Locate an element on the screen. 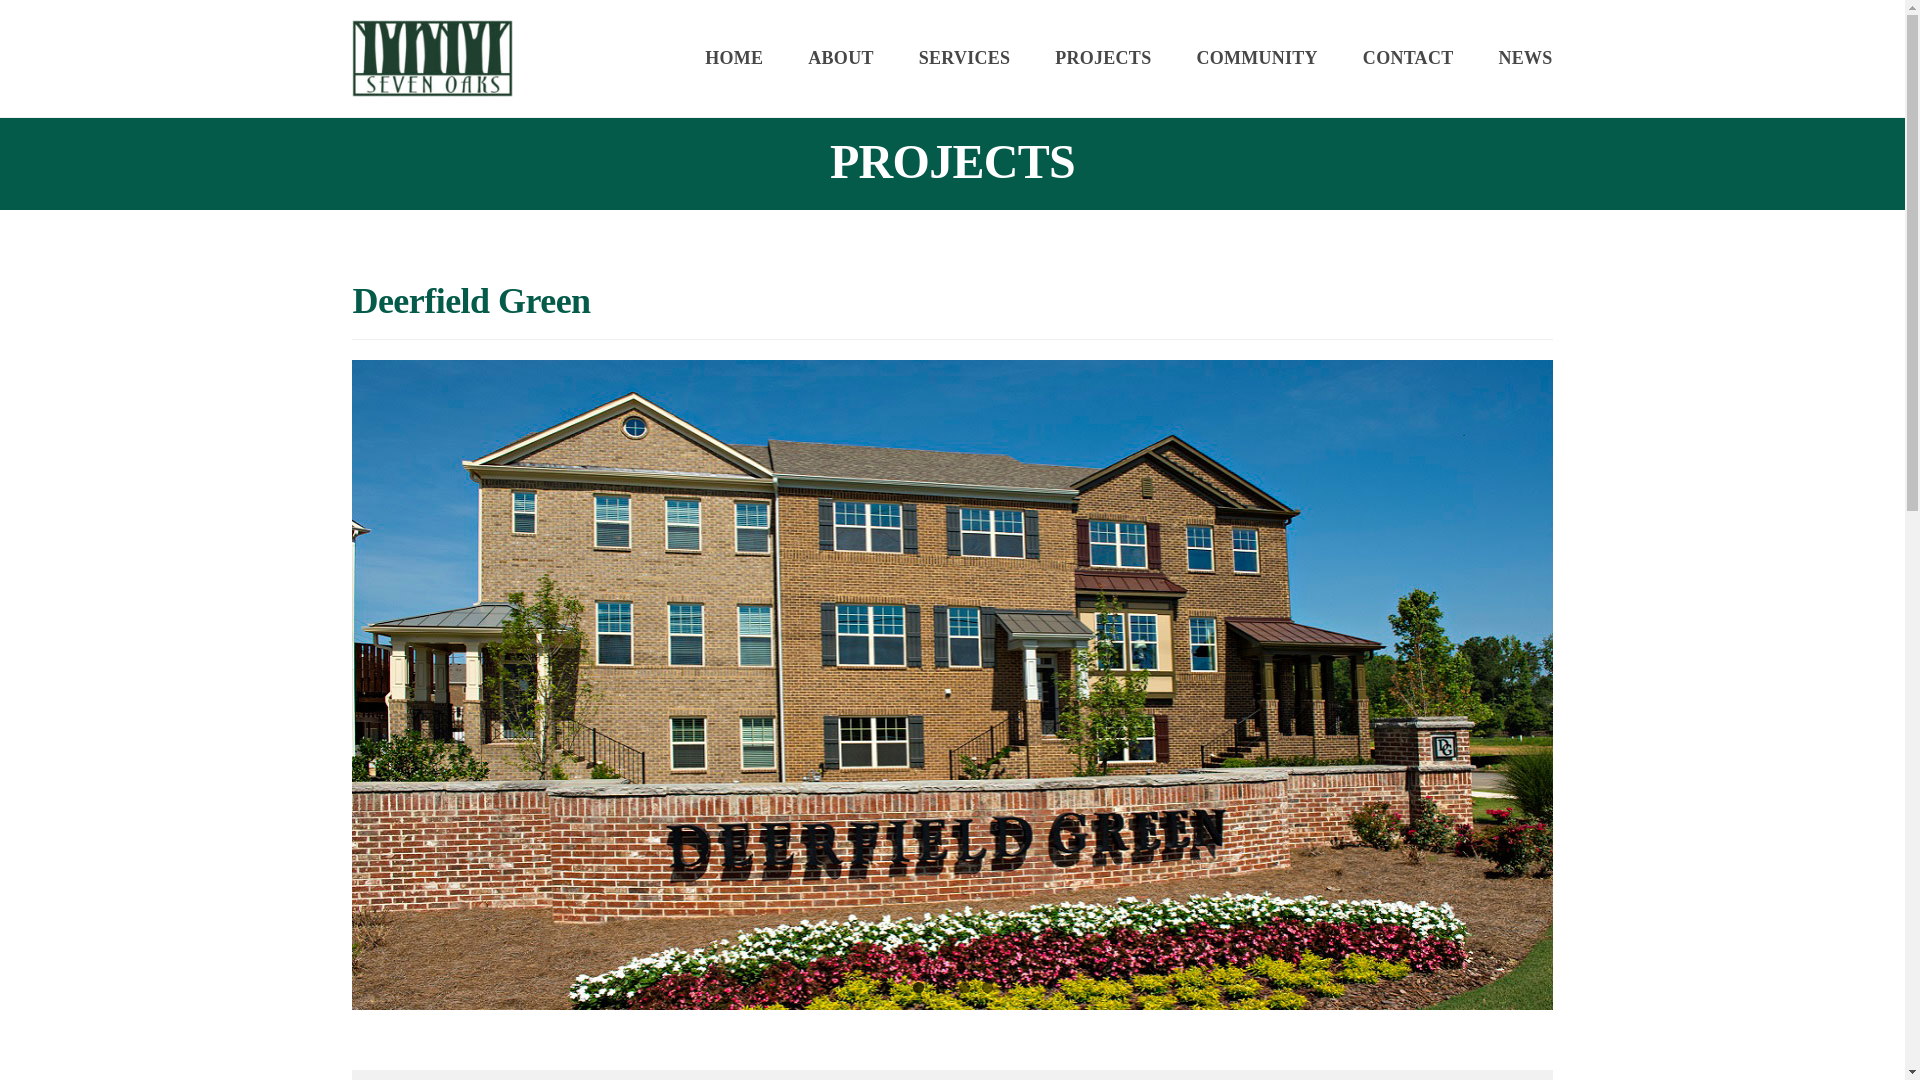 This screenshot has height=1080, width=1920. NEWS is located at coordinates (1524, 58).